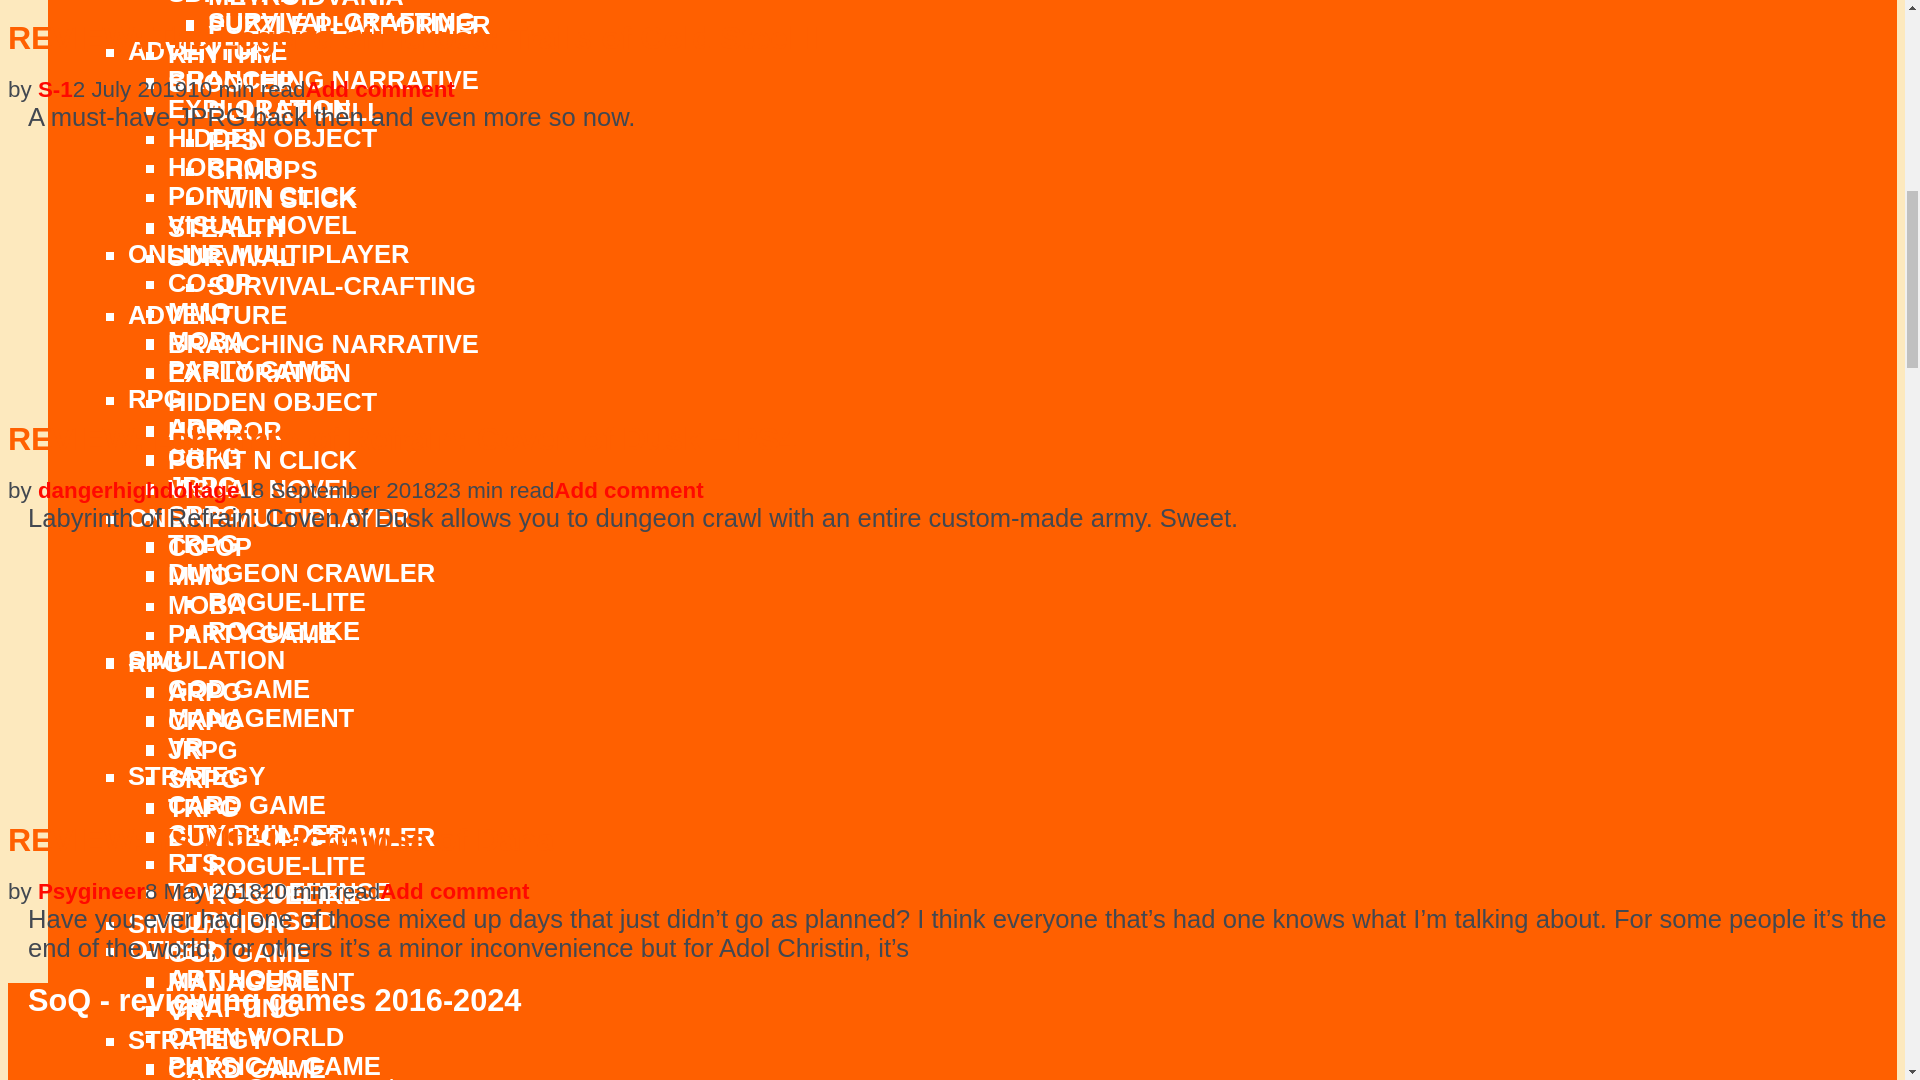  I want to click on SURVIVAL, so click(232, 3).